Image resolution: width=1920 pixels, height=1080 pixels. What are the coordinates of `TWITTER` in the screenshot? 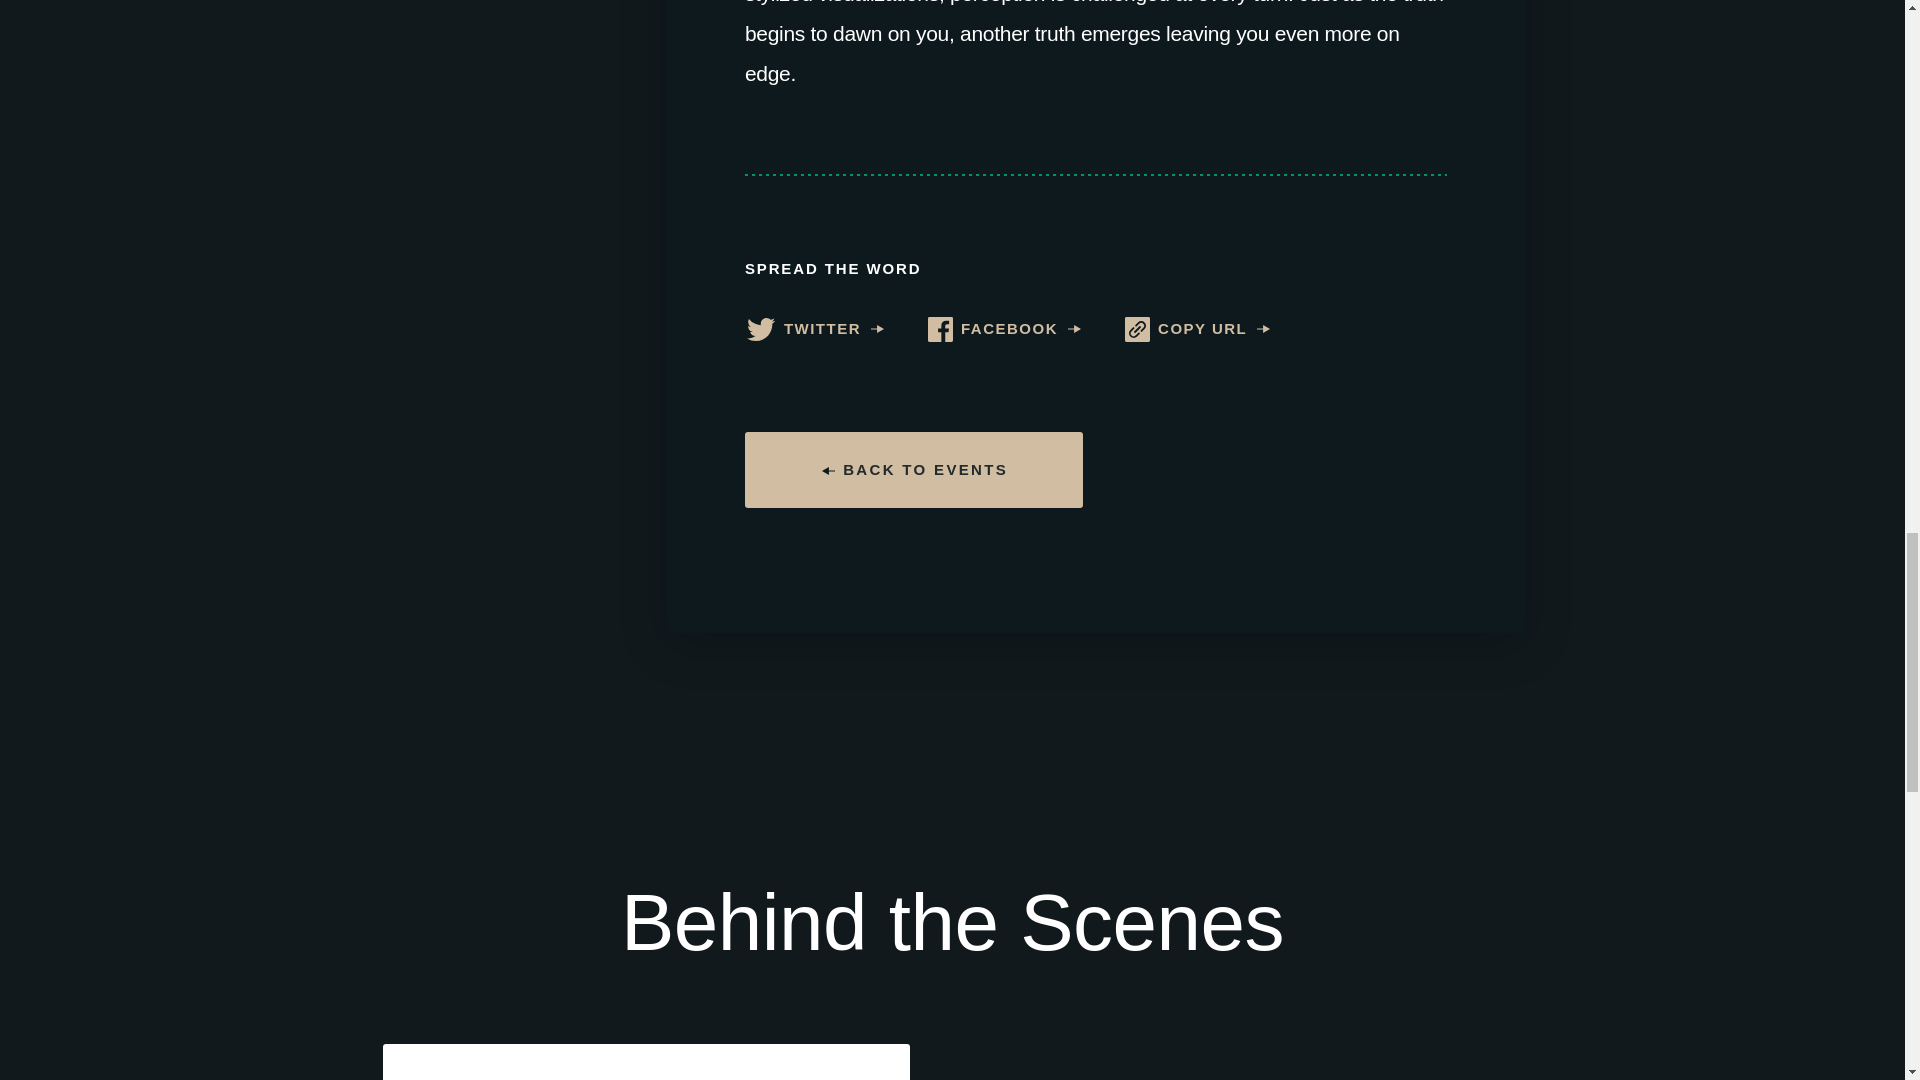 It's located at (814, 330).